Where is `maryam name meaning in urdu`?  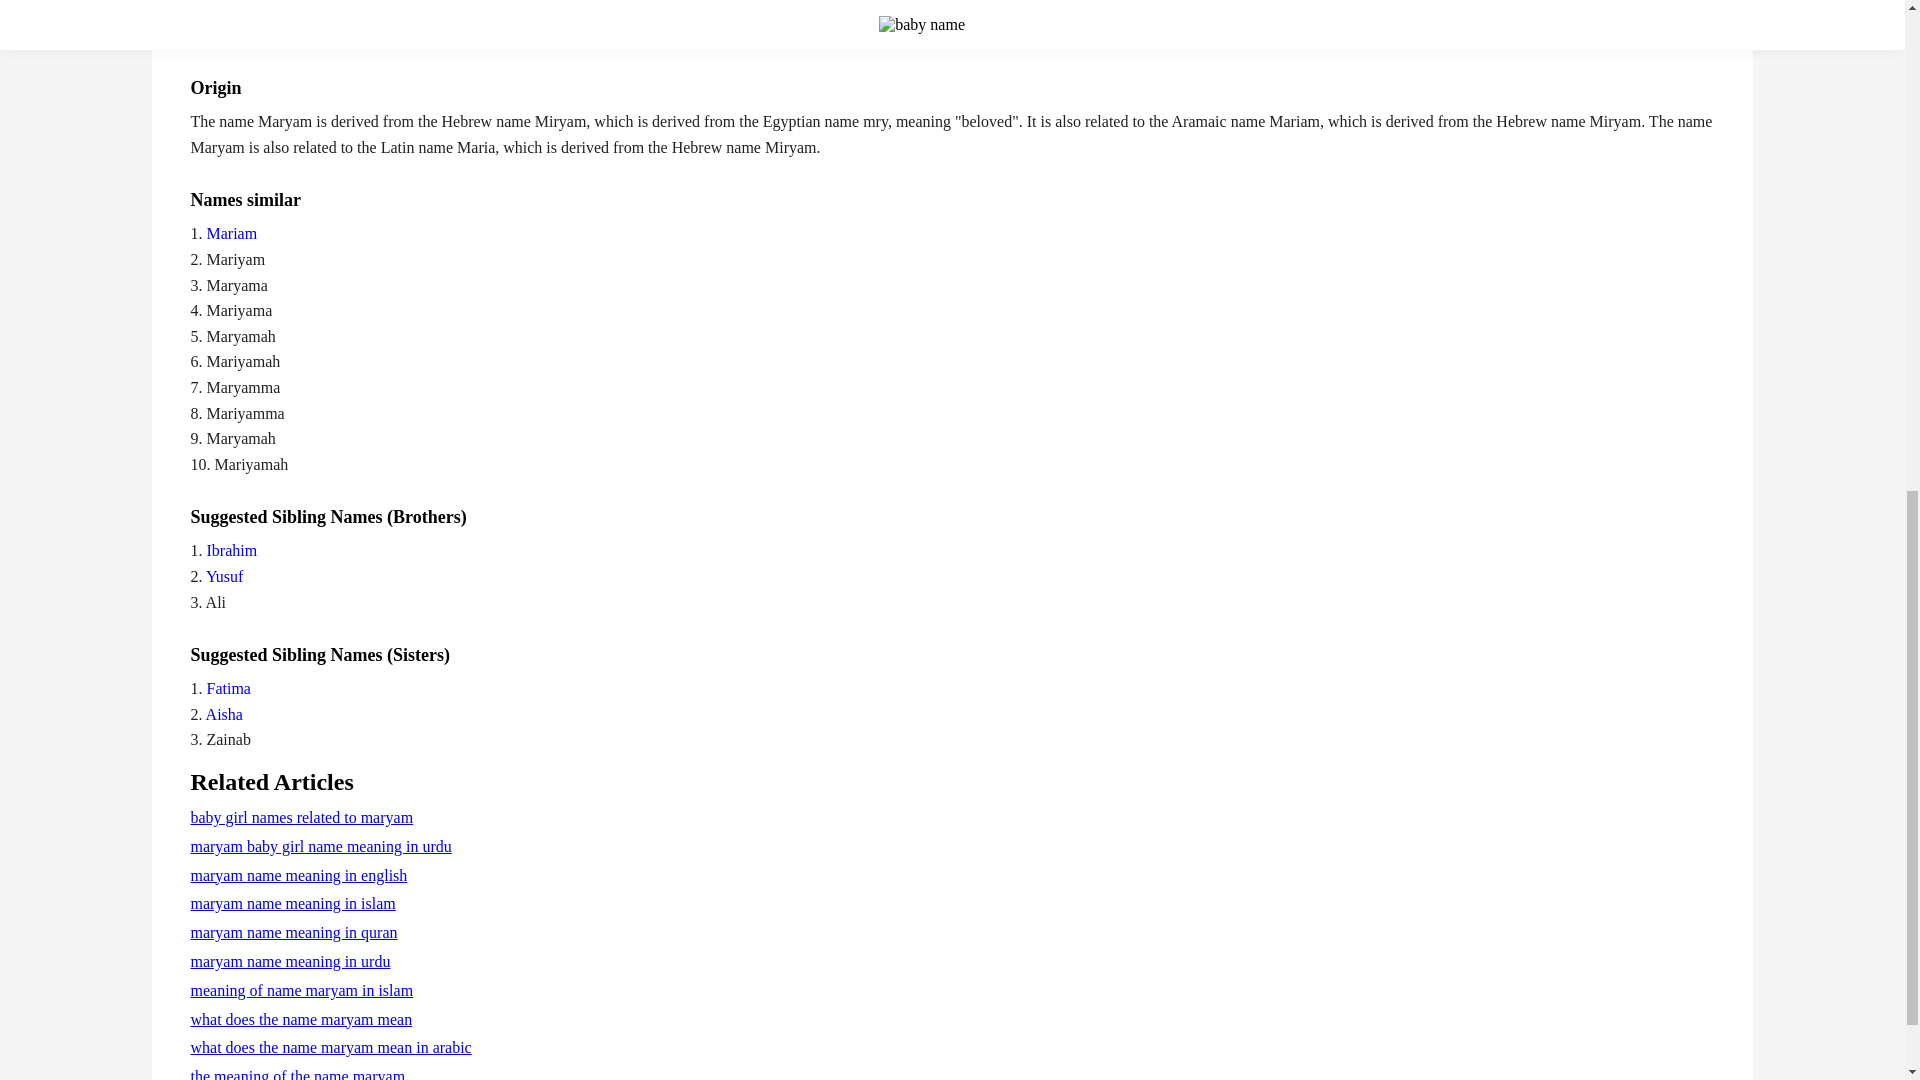
maryam name meaning in urdu is located at coordinates (290, 960).